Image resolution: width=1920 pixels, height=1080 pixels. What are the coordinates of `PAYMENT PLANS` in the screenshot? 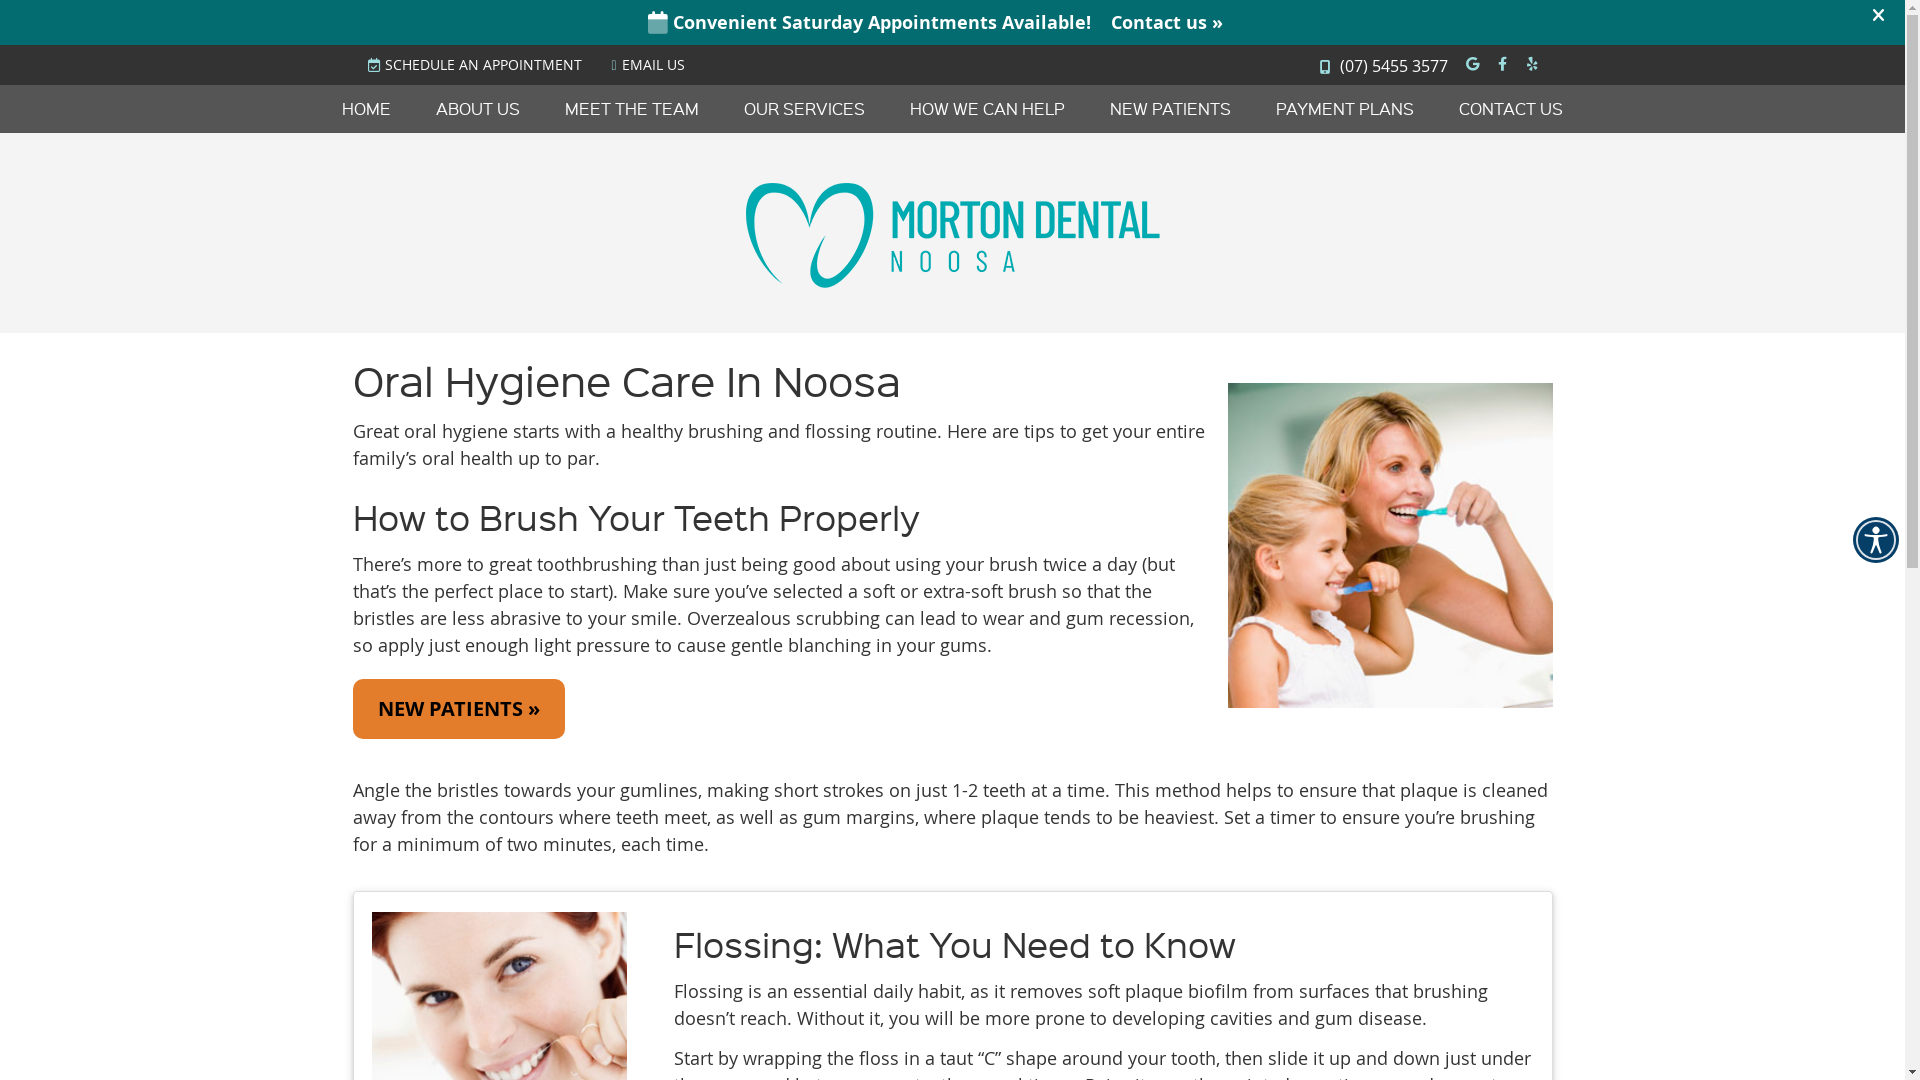 It's located at (1346, 109).